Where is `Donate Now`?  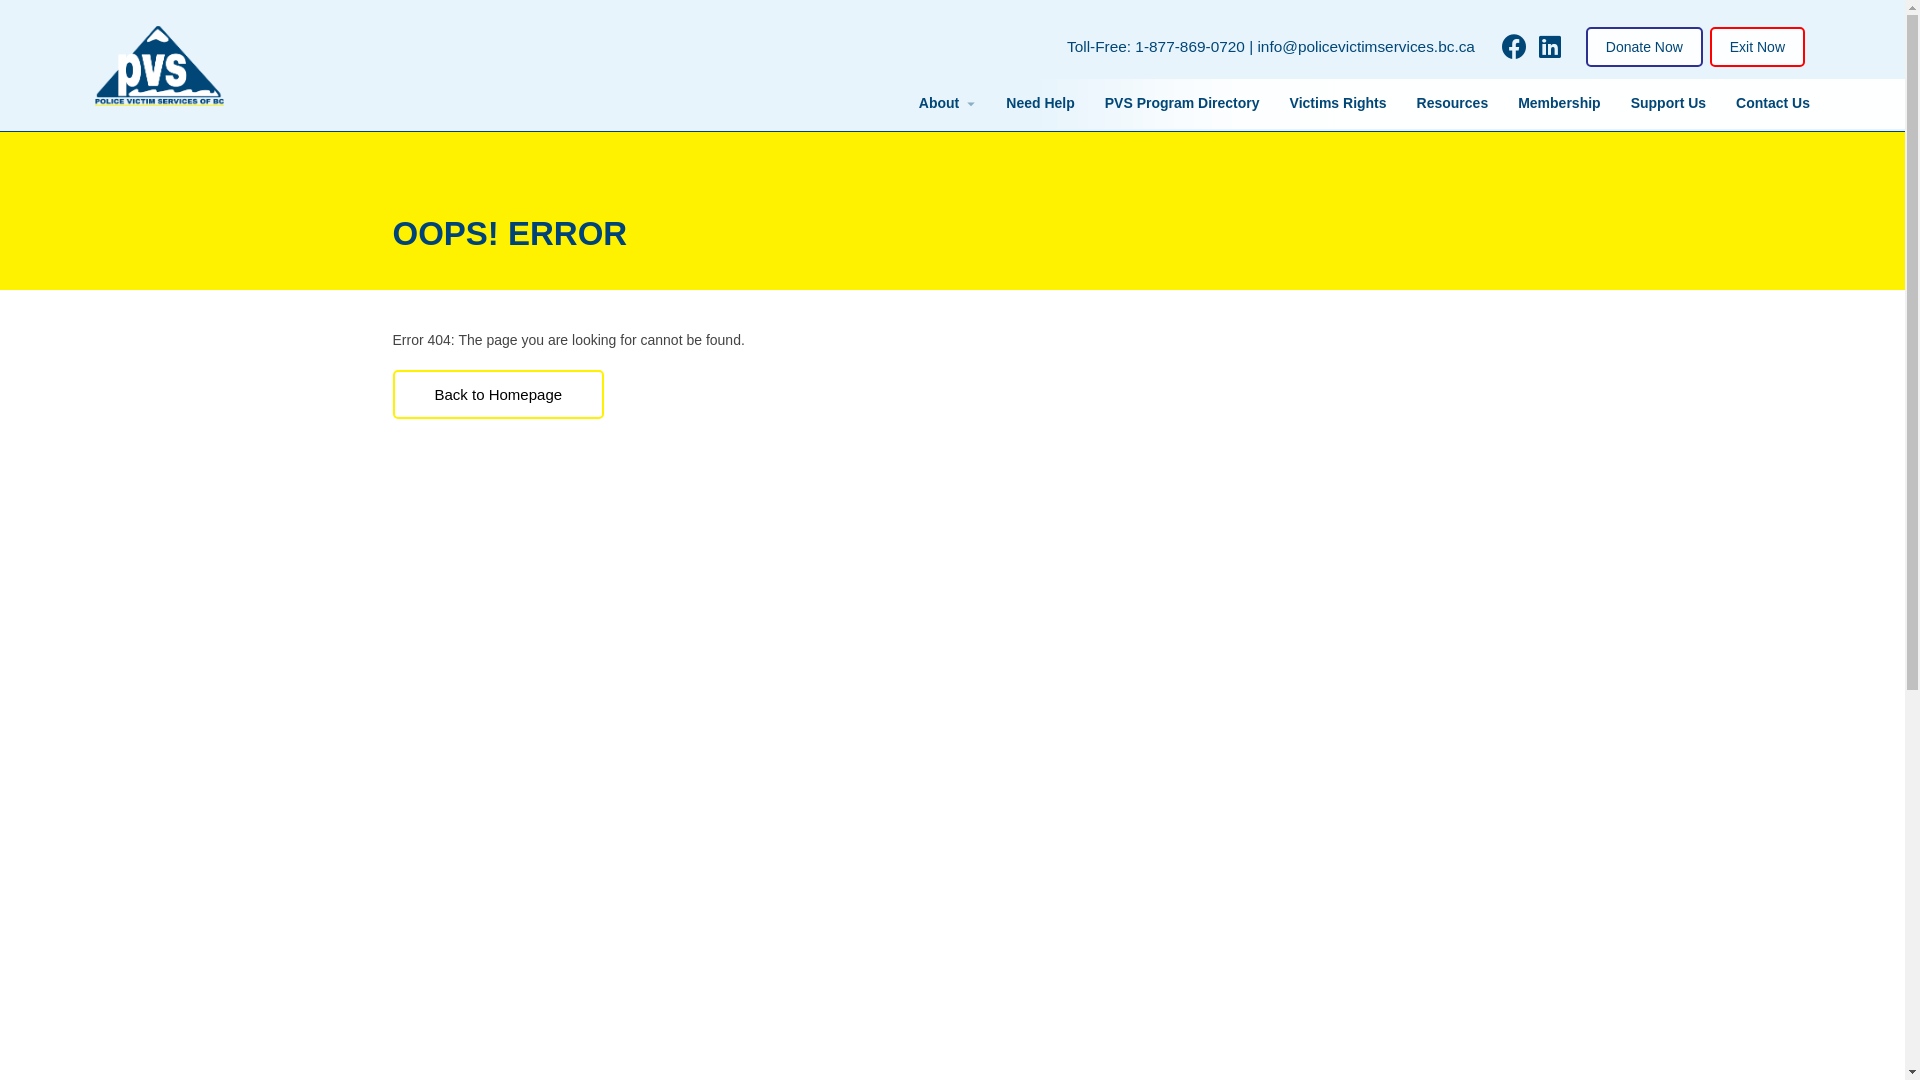 Donate Now is located at coordinates (1644, 46).